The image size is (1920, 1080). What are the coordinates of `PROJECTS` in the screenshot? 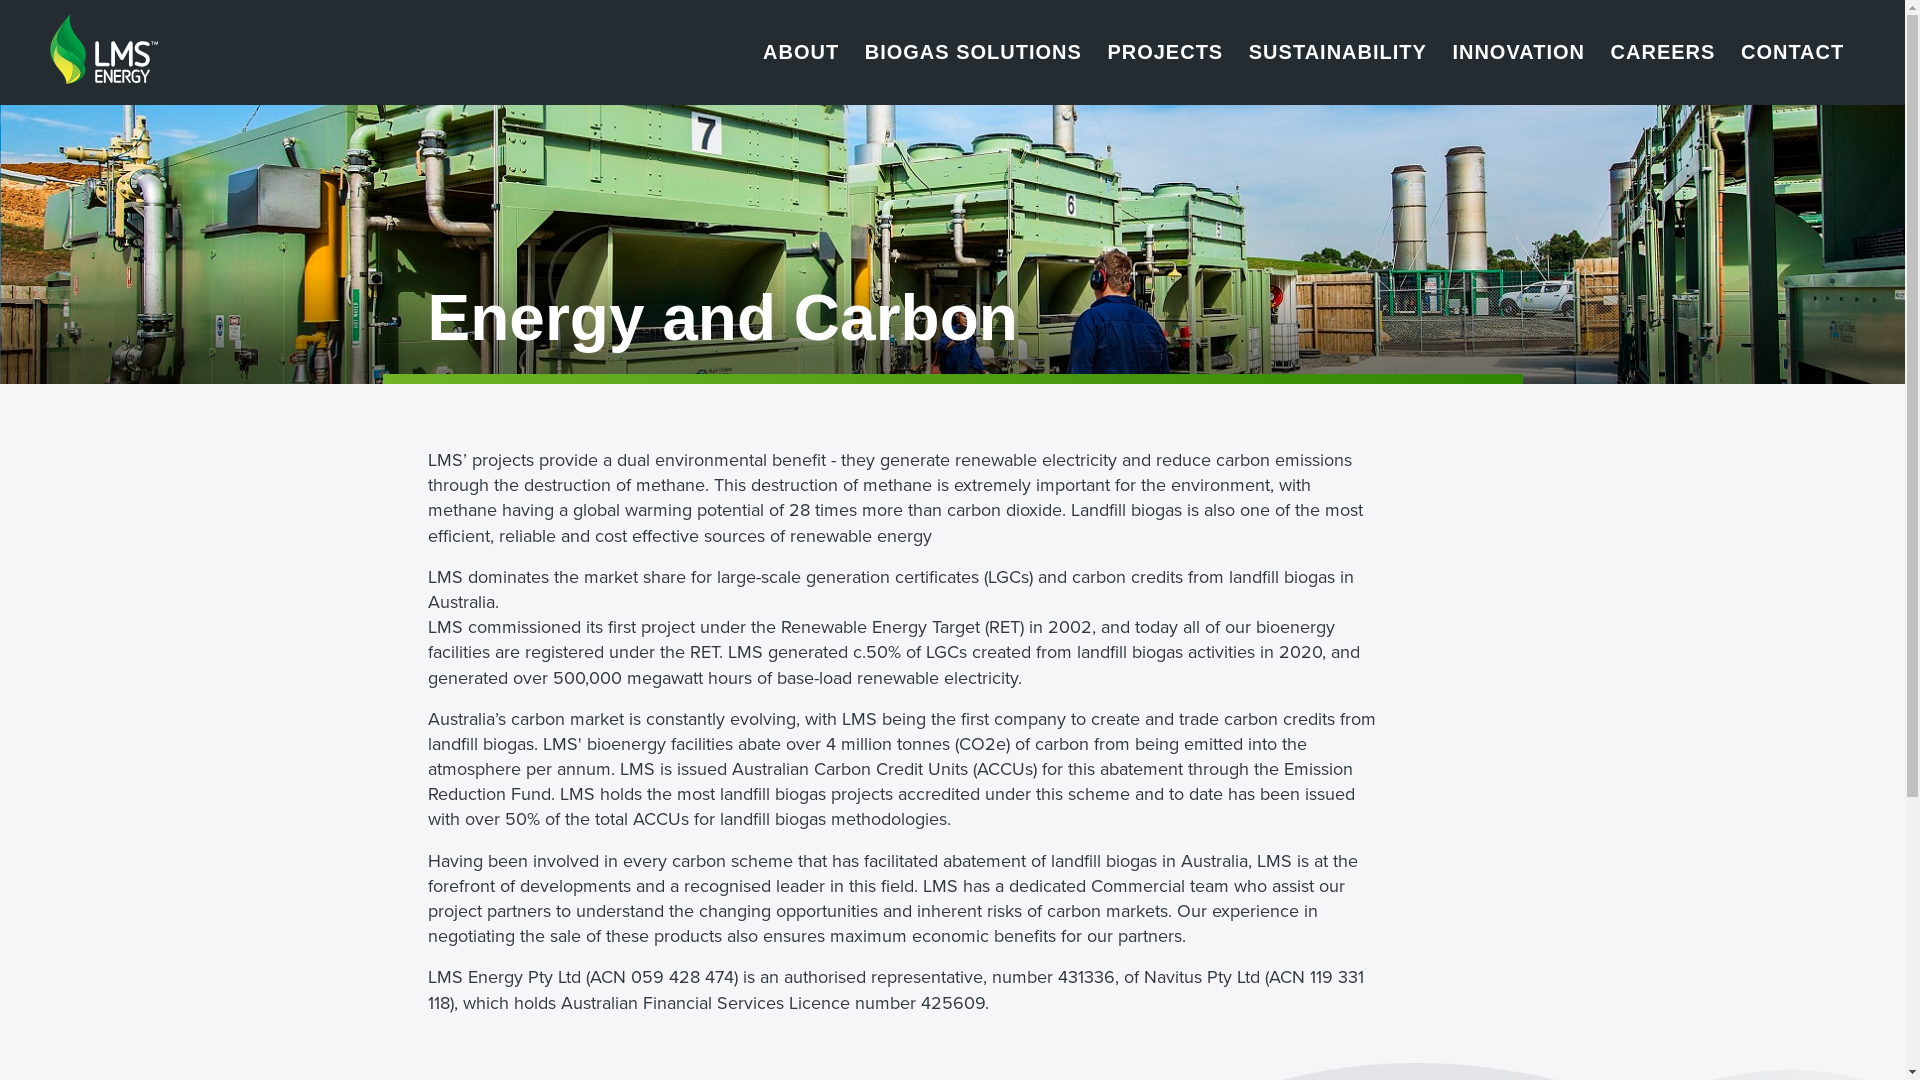 It's located at (1166, 52).